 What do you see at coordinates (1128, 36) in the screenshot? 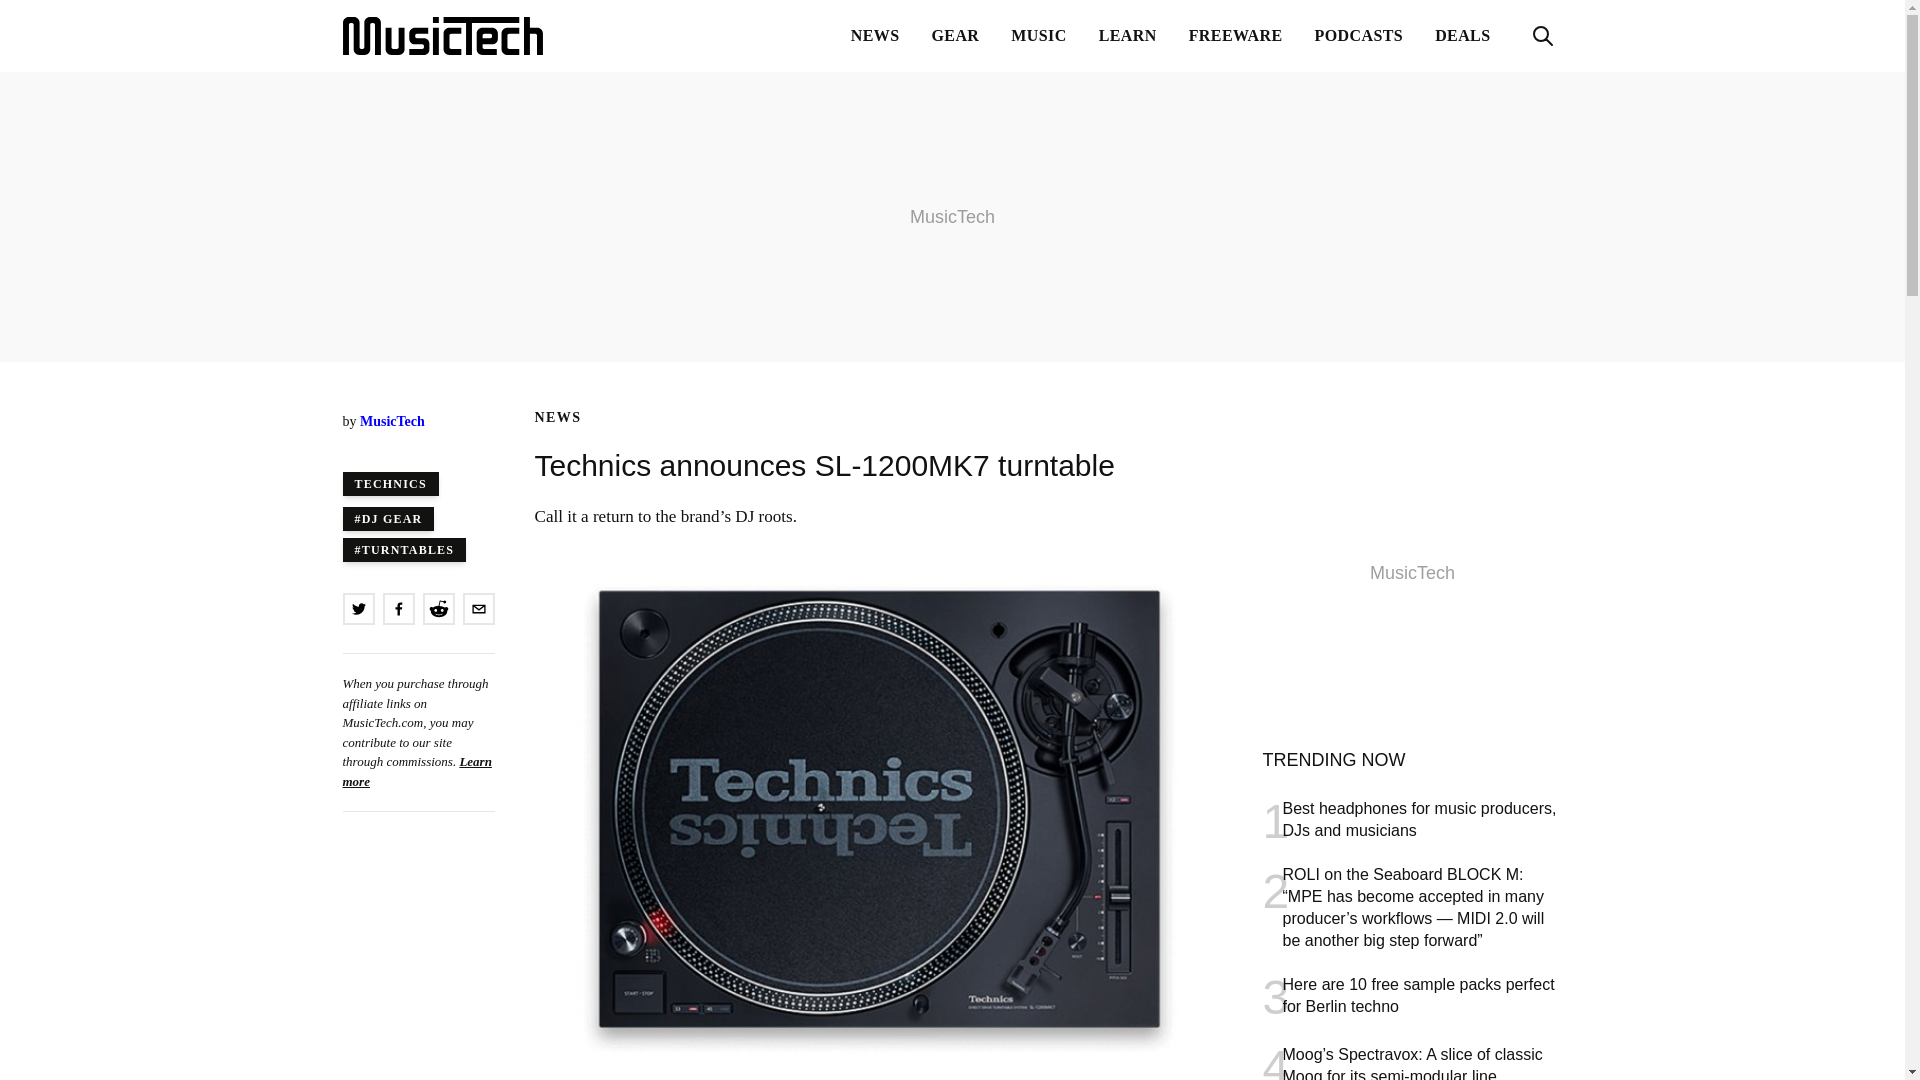
I see `LEARN` at bounding box center [1128, 36].